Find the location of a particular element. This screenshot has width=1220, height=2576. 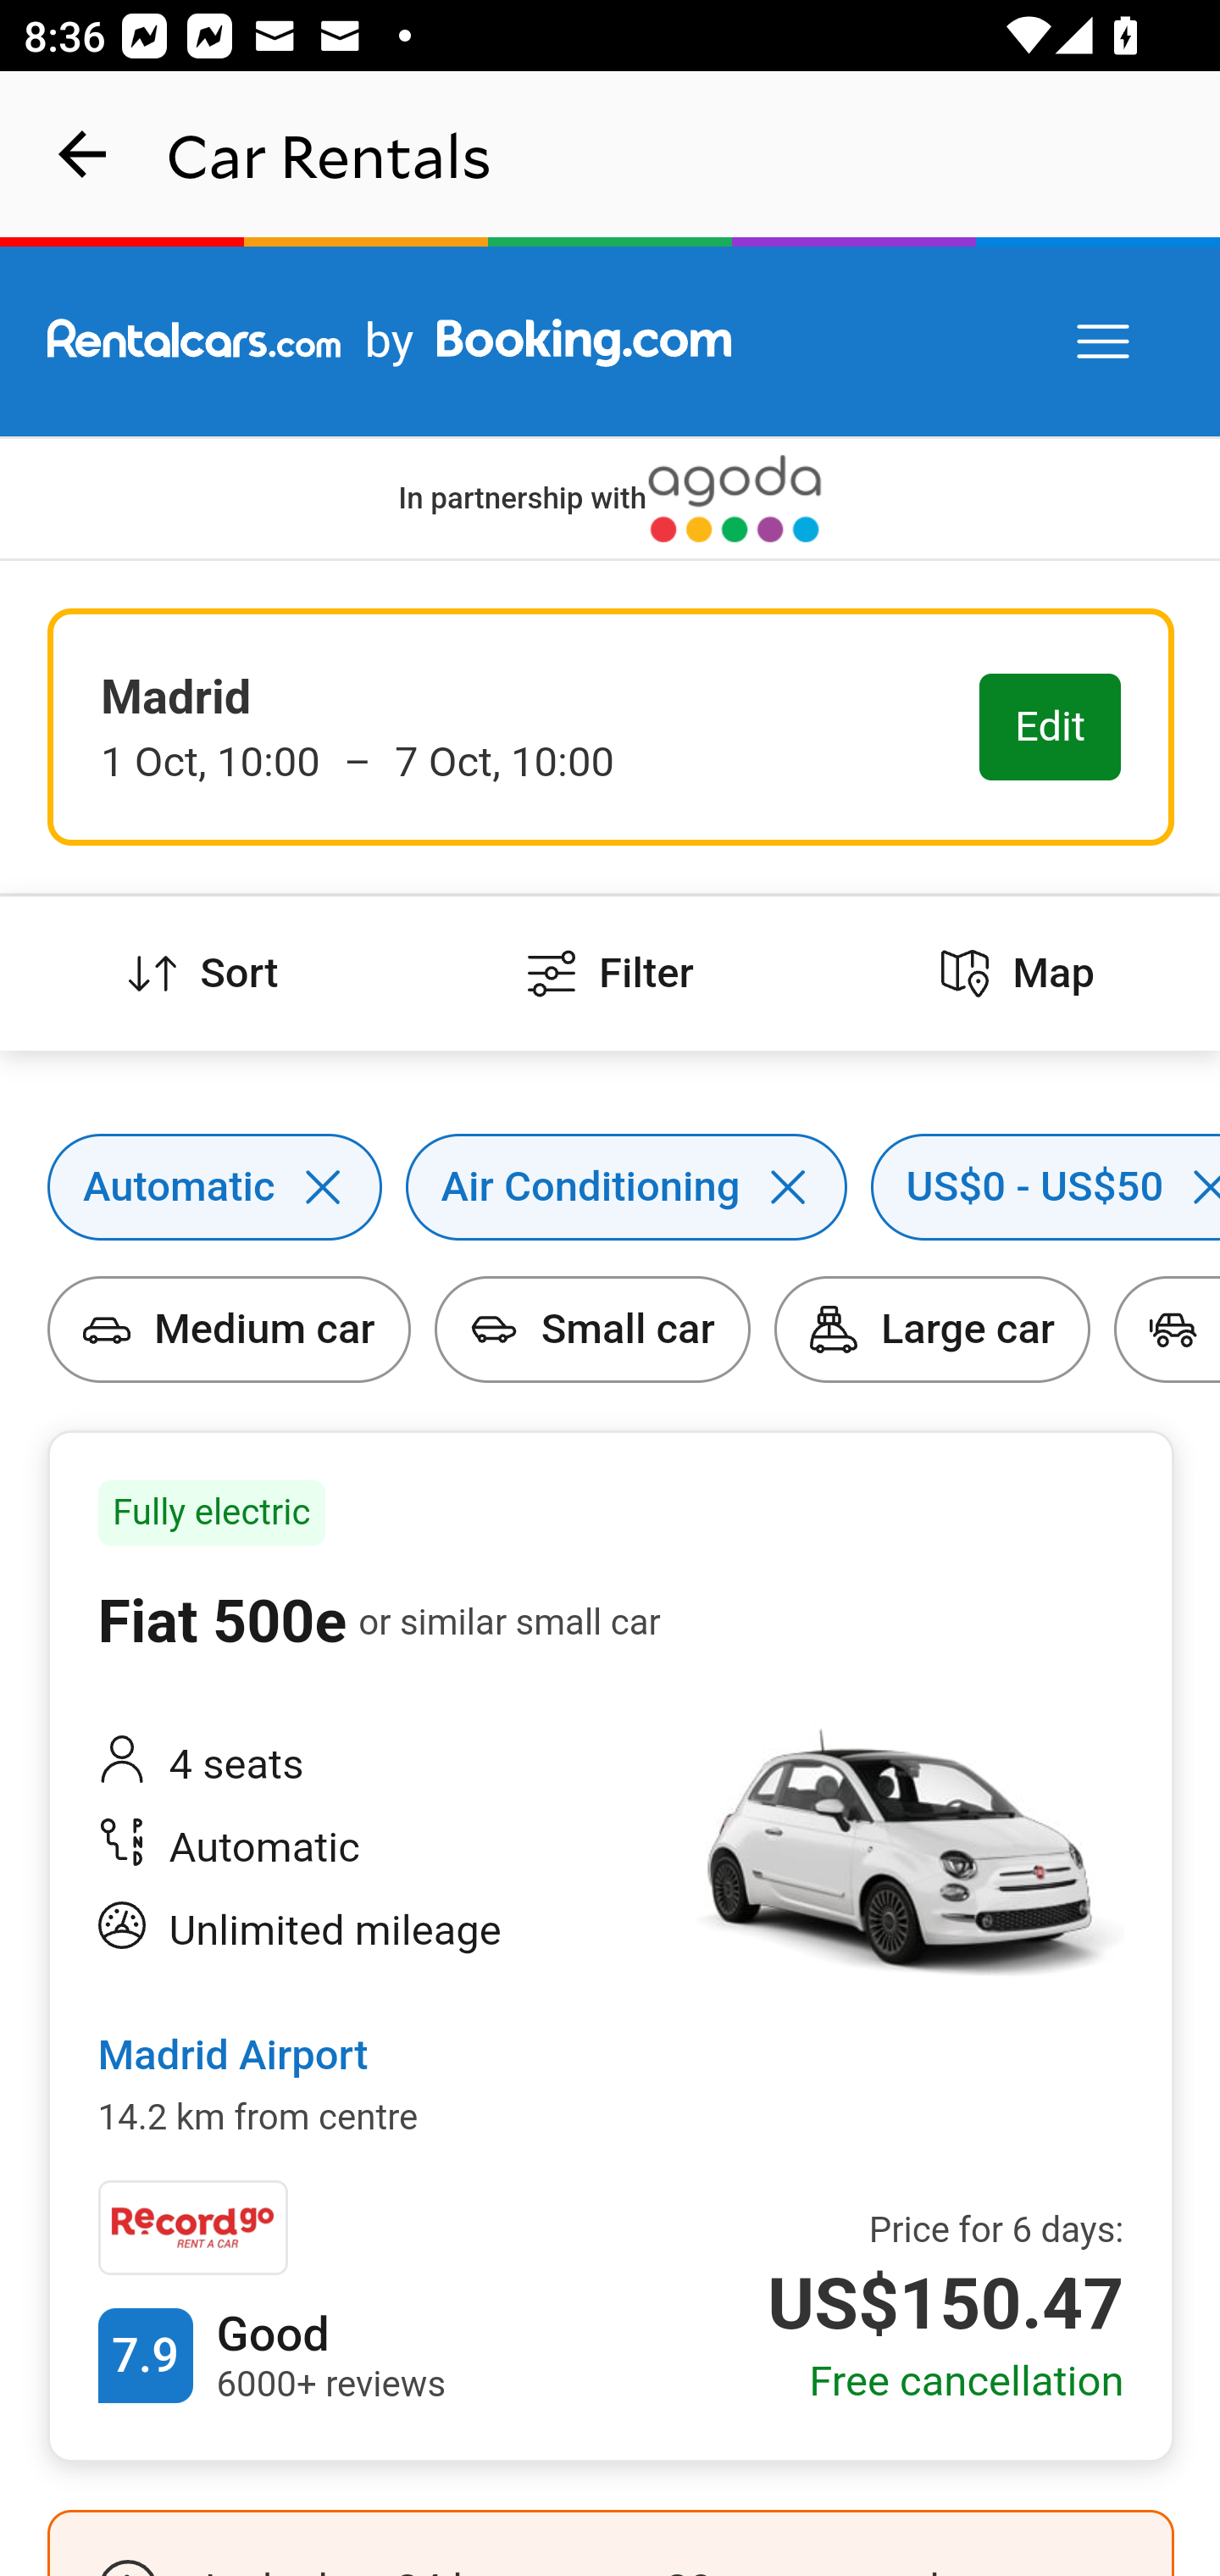

Automatic is located at coordinates (371, 1848).